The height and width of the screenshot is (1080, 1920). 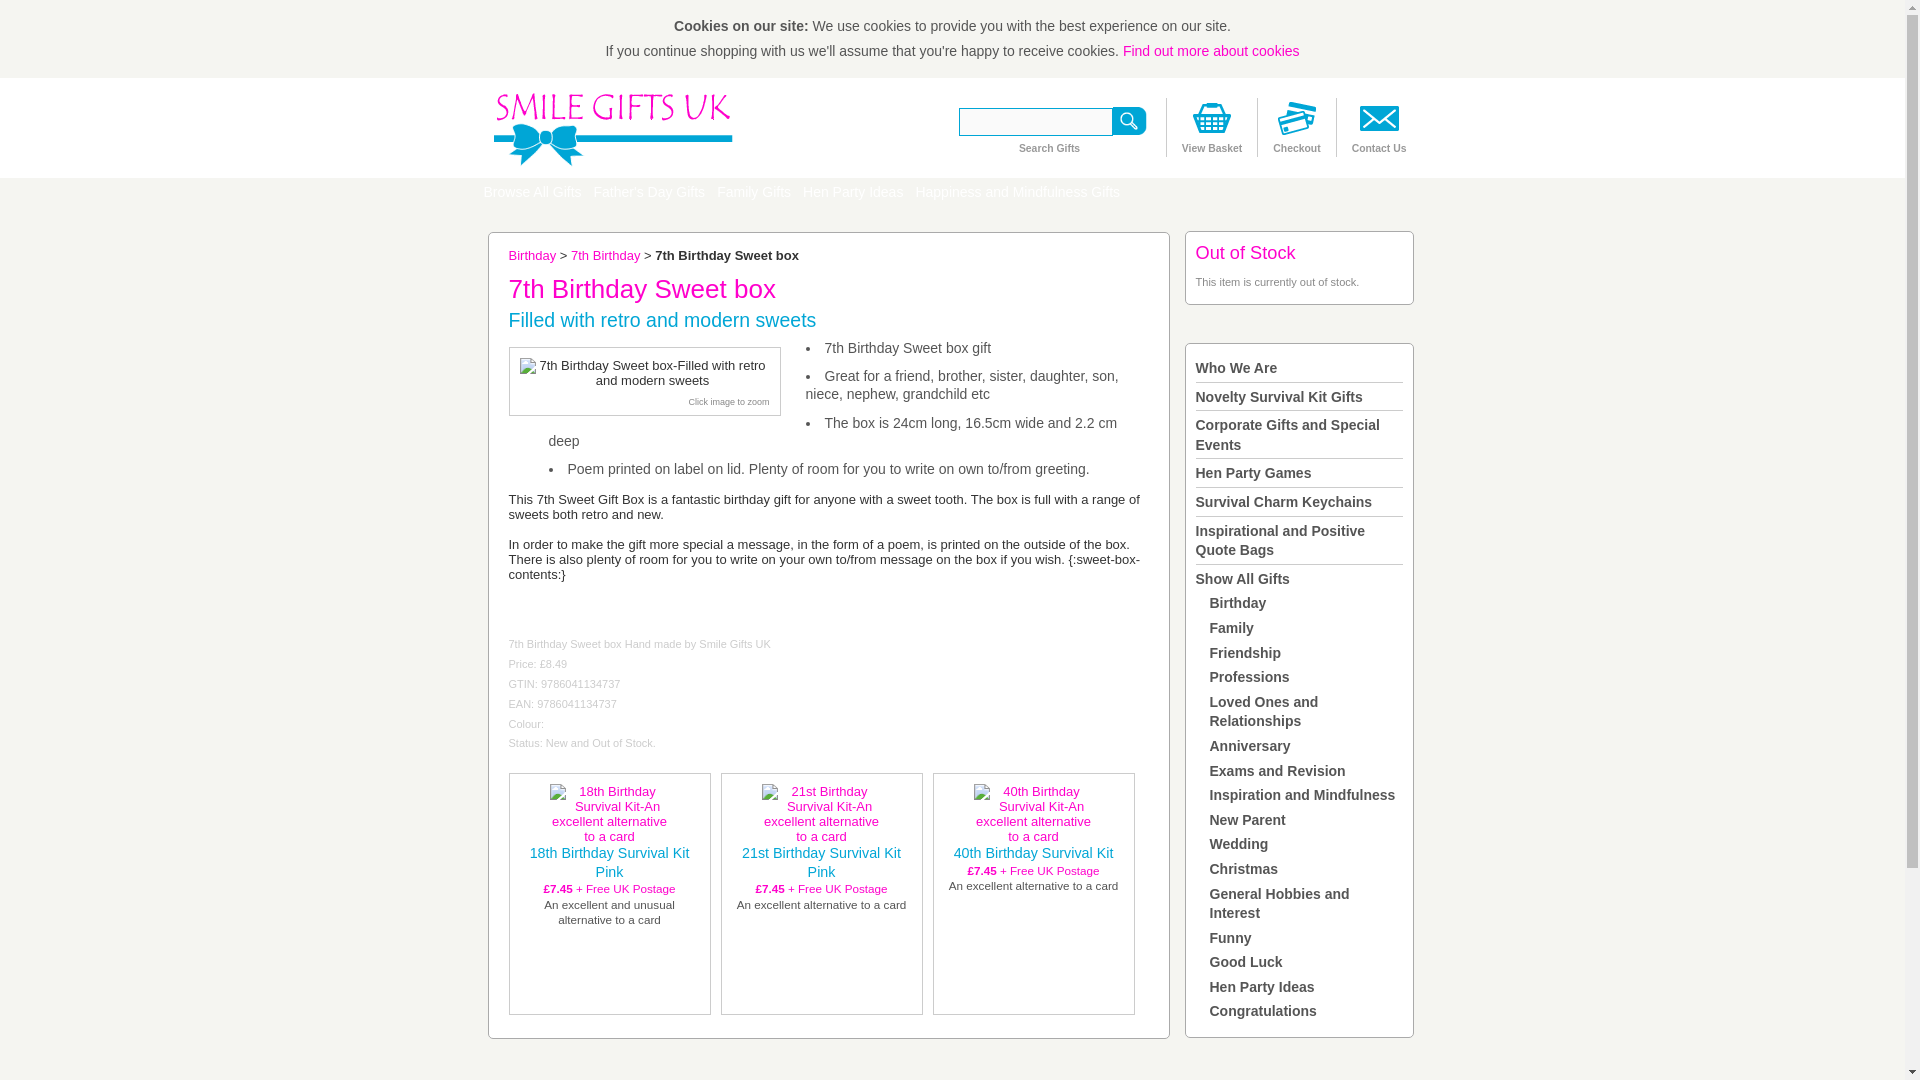 I want to click on Father's Day Gifts, so click(x=650, y=192).